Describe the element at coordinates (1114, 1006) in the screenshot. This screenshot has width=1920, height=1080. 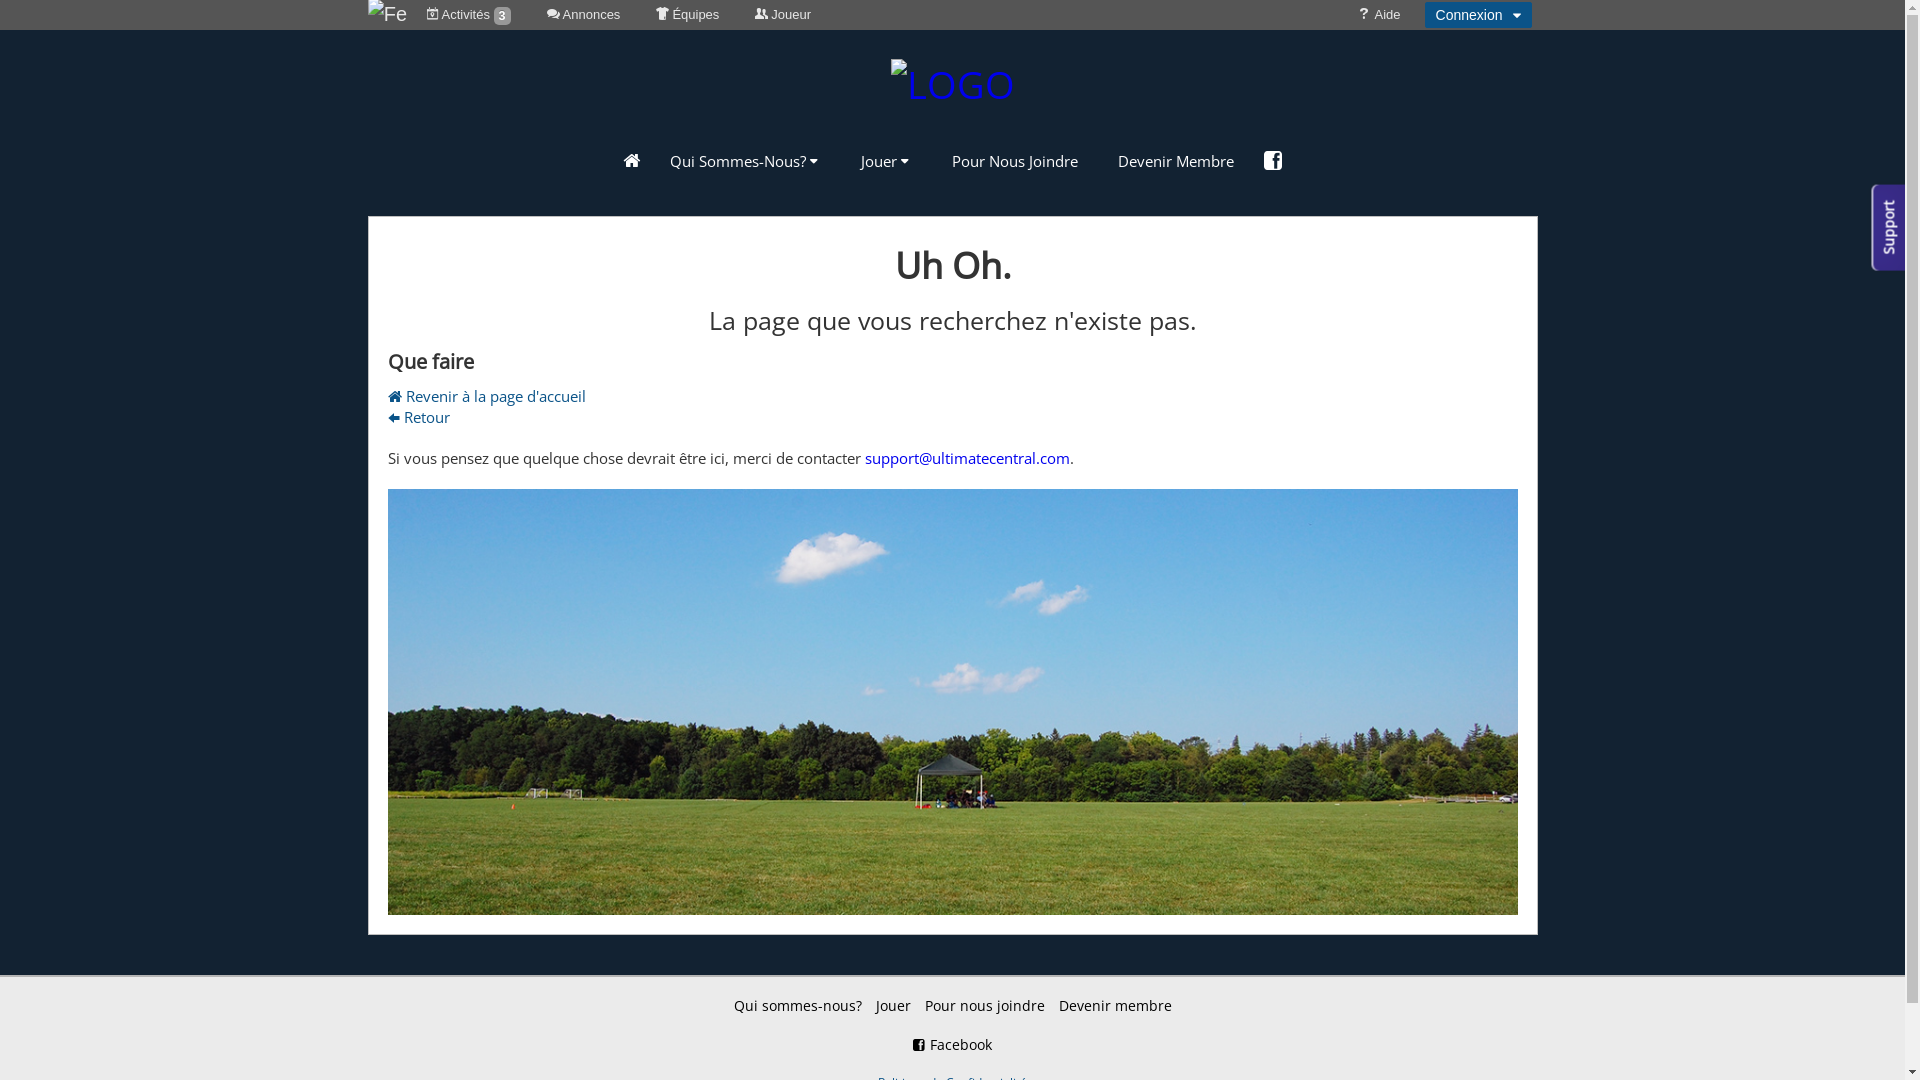
I see `Devenir membre` at that location.